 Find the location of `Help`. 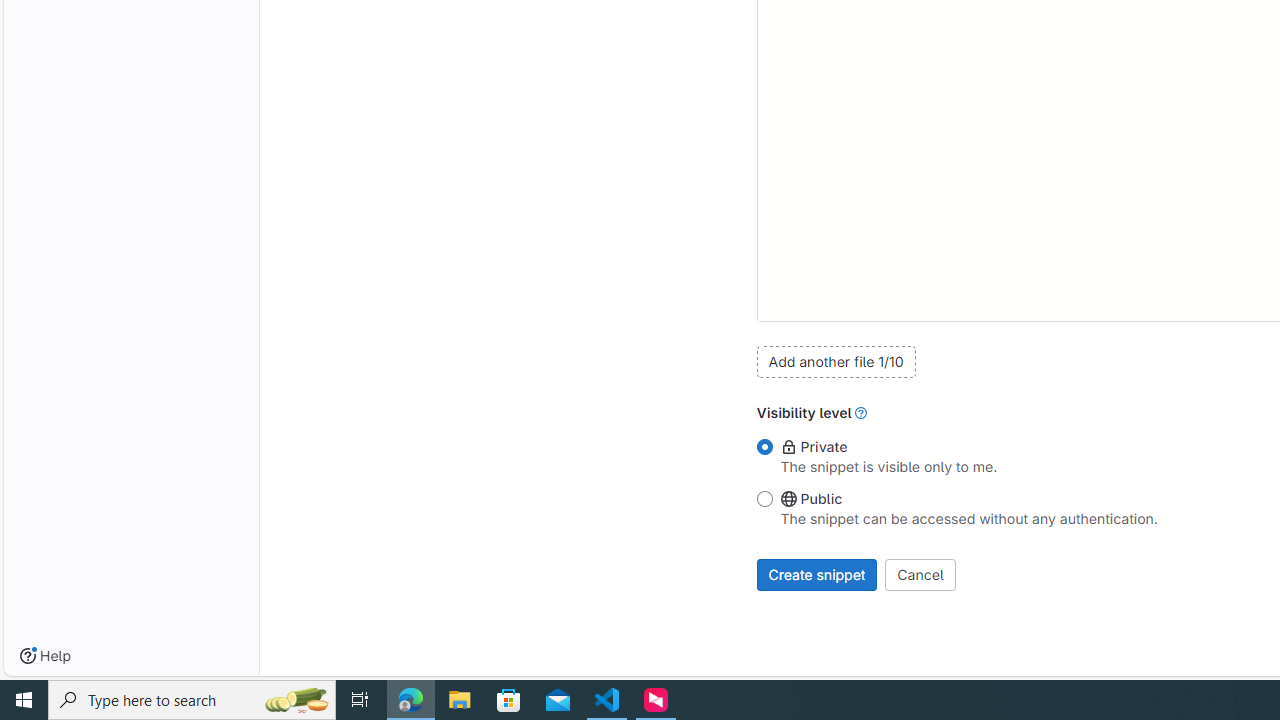

Help is located at coordinates (45, 656).